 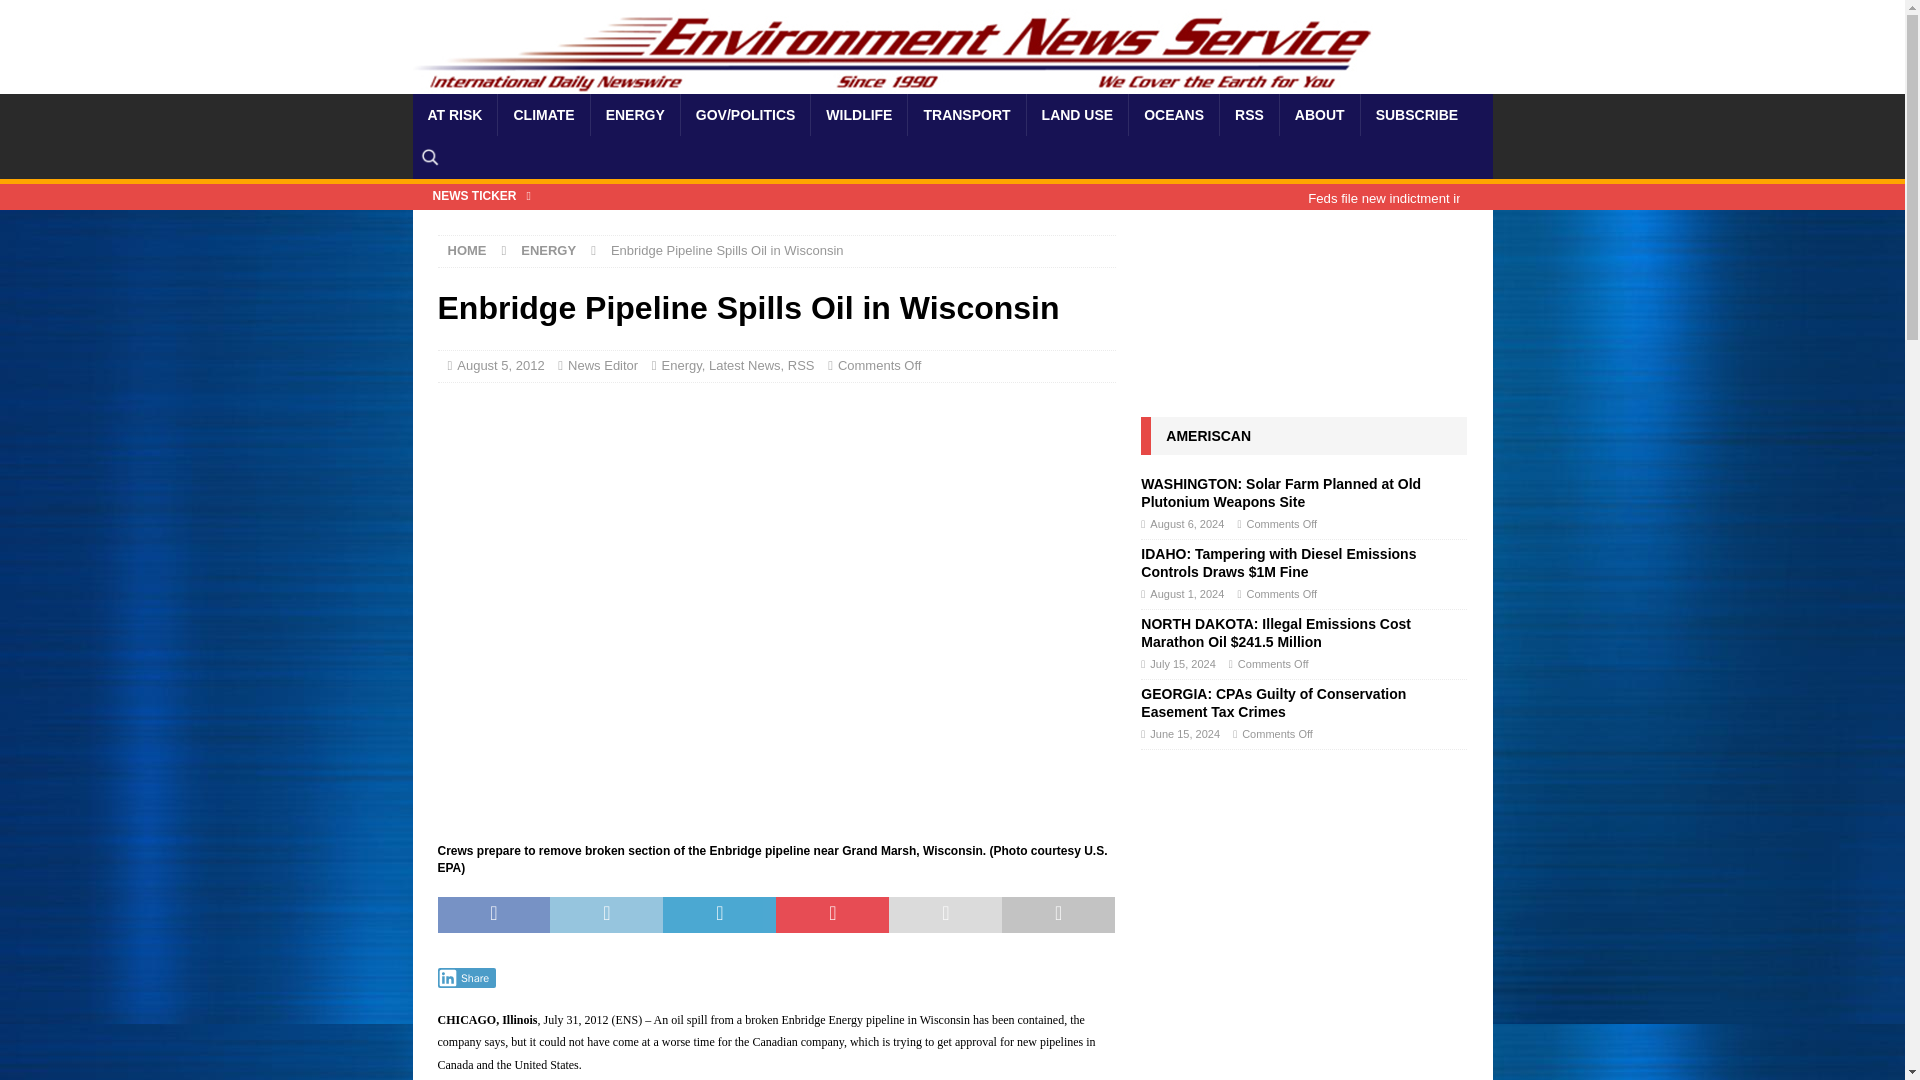 What do you see at coordinates (543, 114) in the screenshot?
I see `CLIMATE` at bounding box center [543, 114].